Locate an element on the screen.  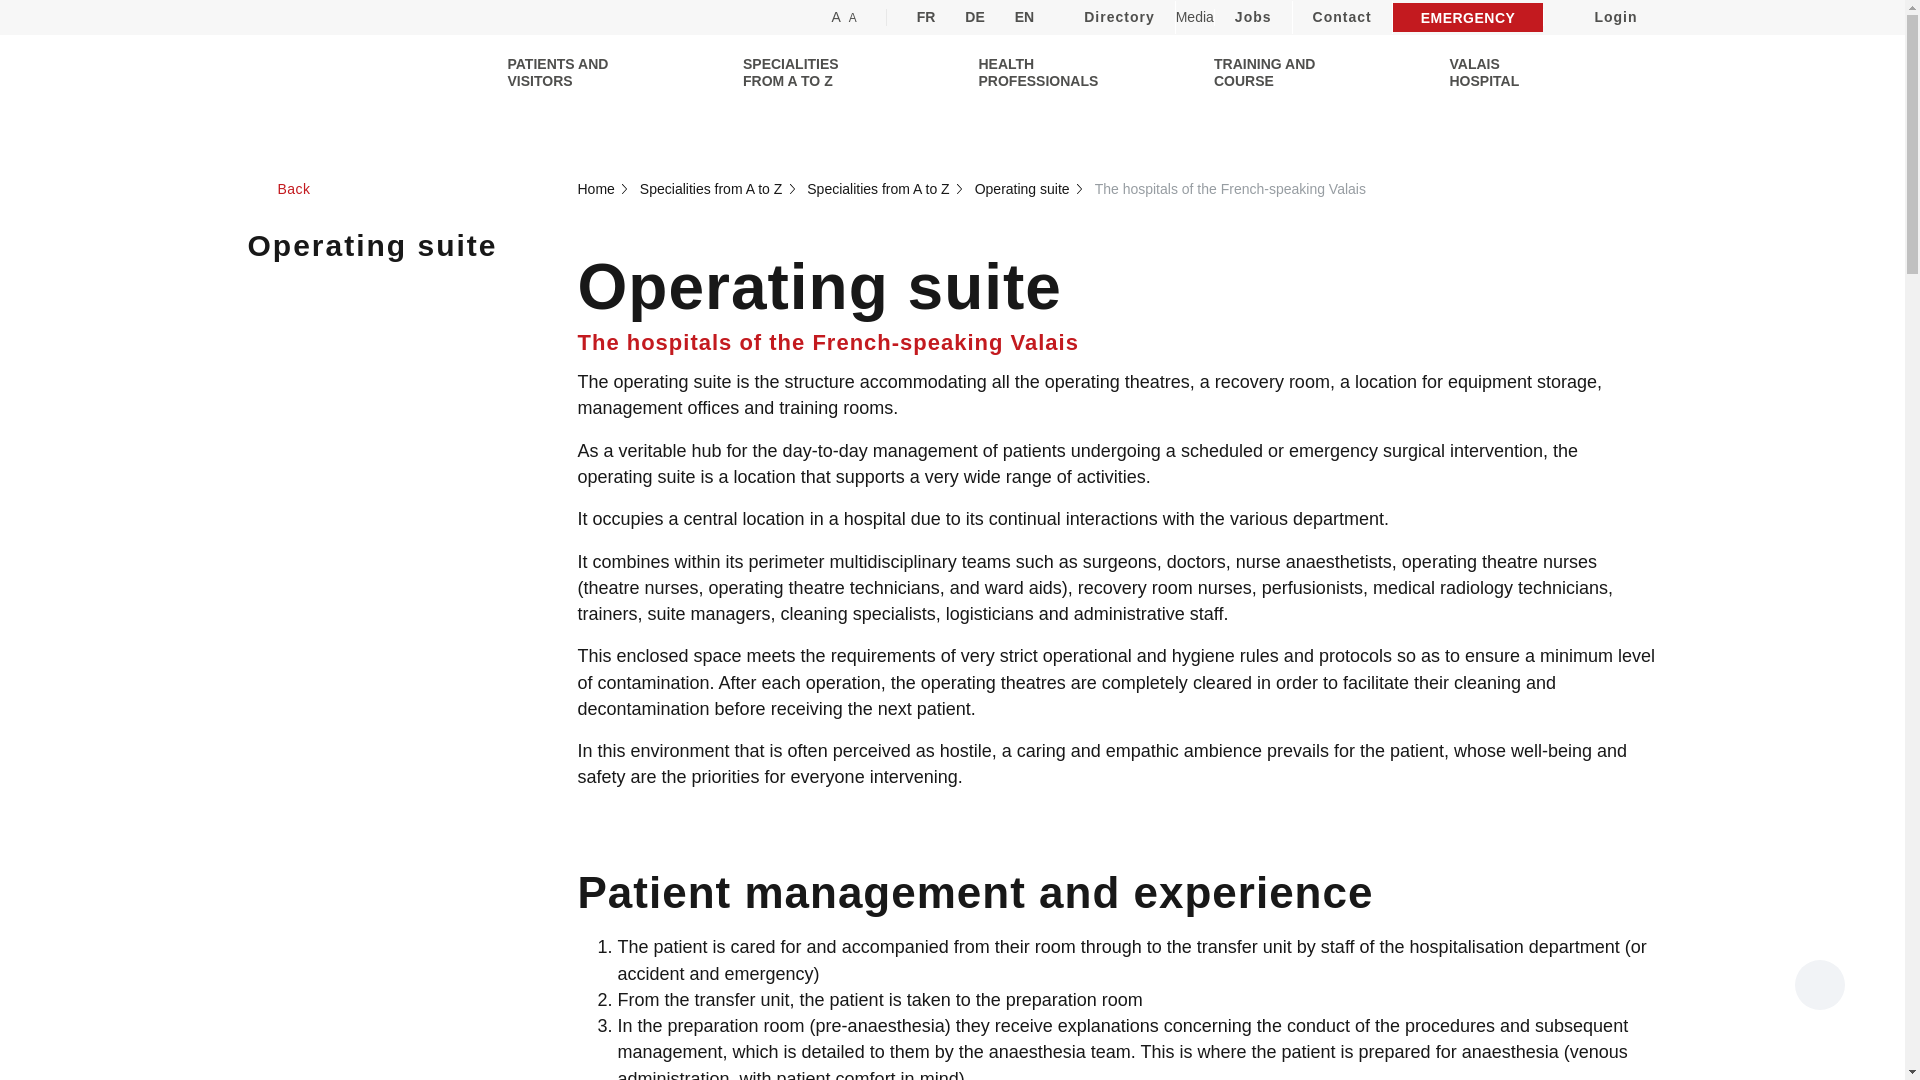
Jobs is located at coordinates (1254, 17).